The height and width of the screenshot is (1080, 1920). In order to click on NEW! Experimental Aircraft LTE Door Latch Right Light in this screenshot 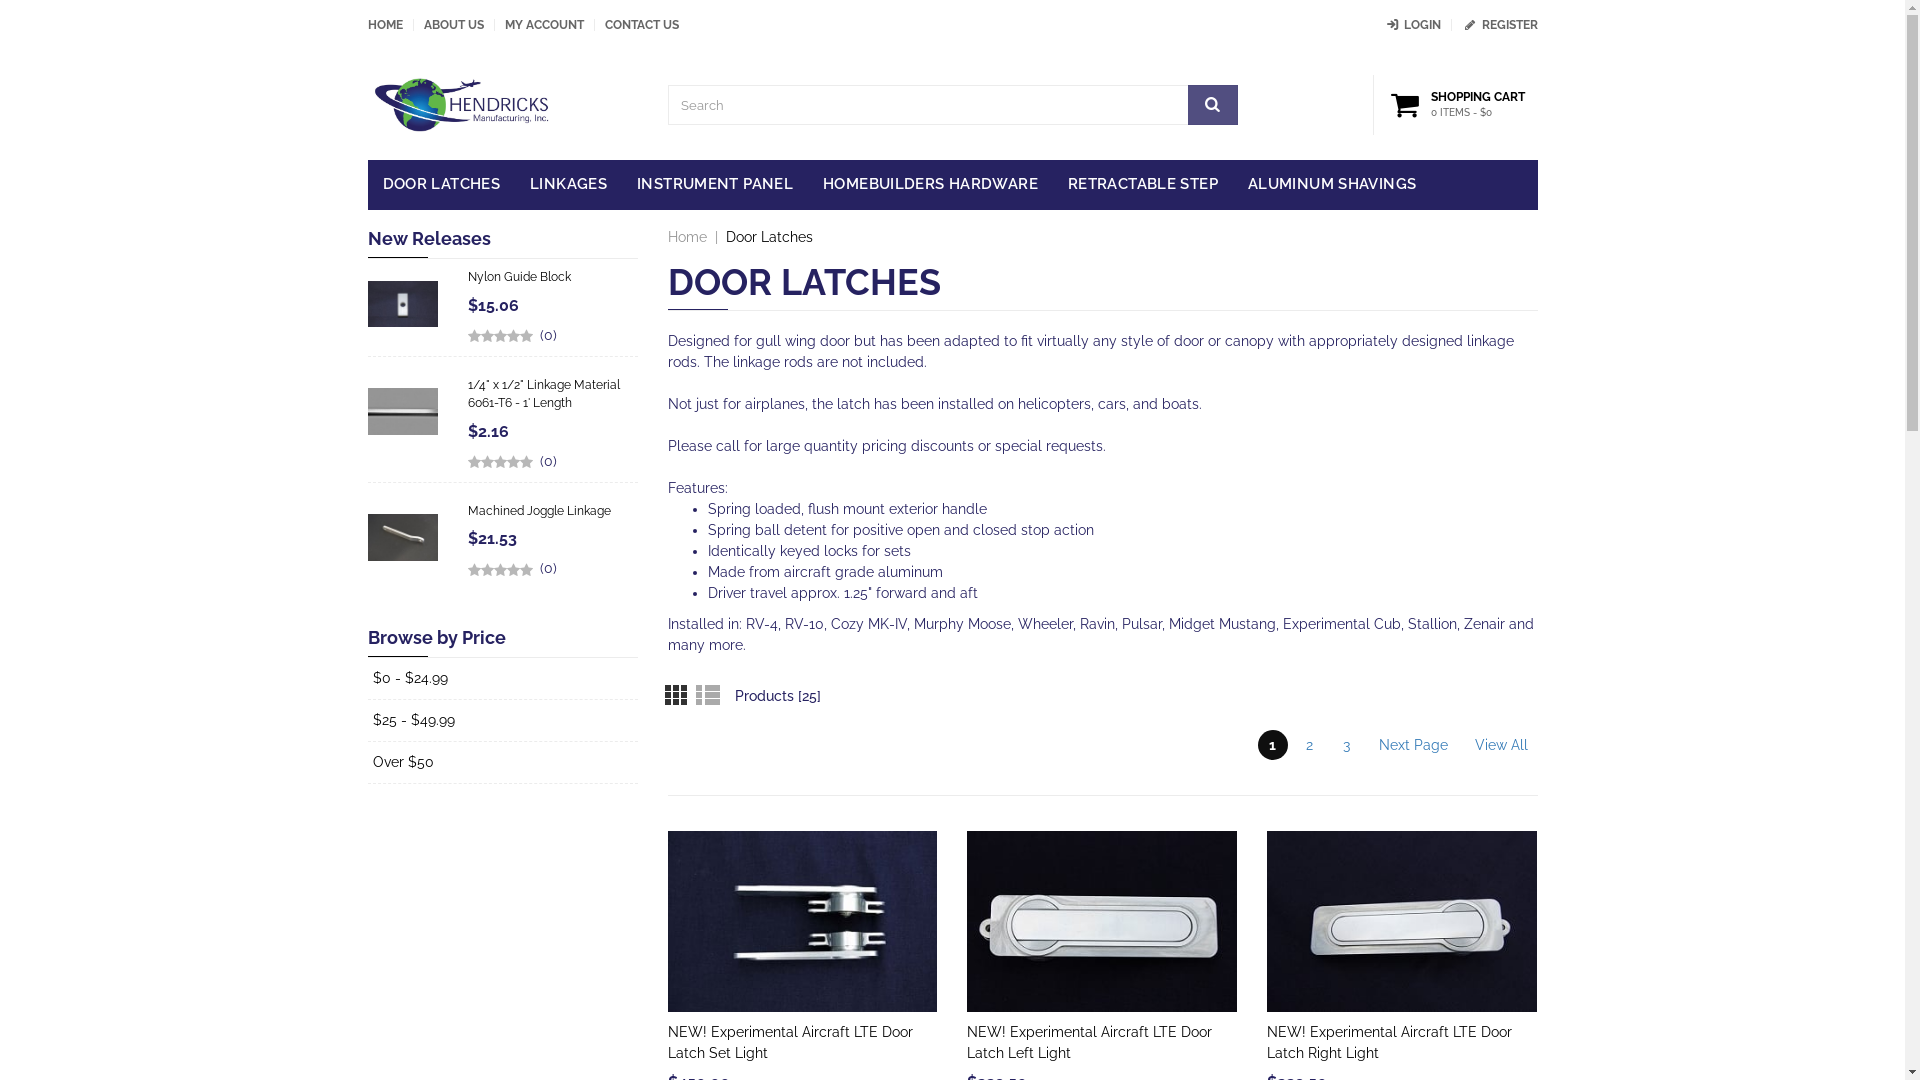, I will do `click(1390, 1042)`.